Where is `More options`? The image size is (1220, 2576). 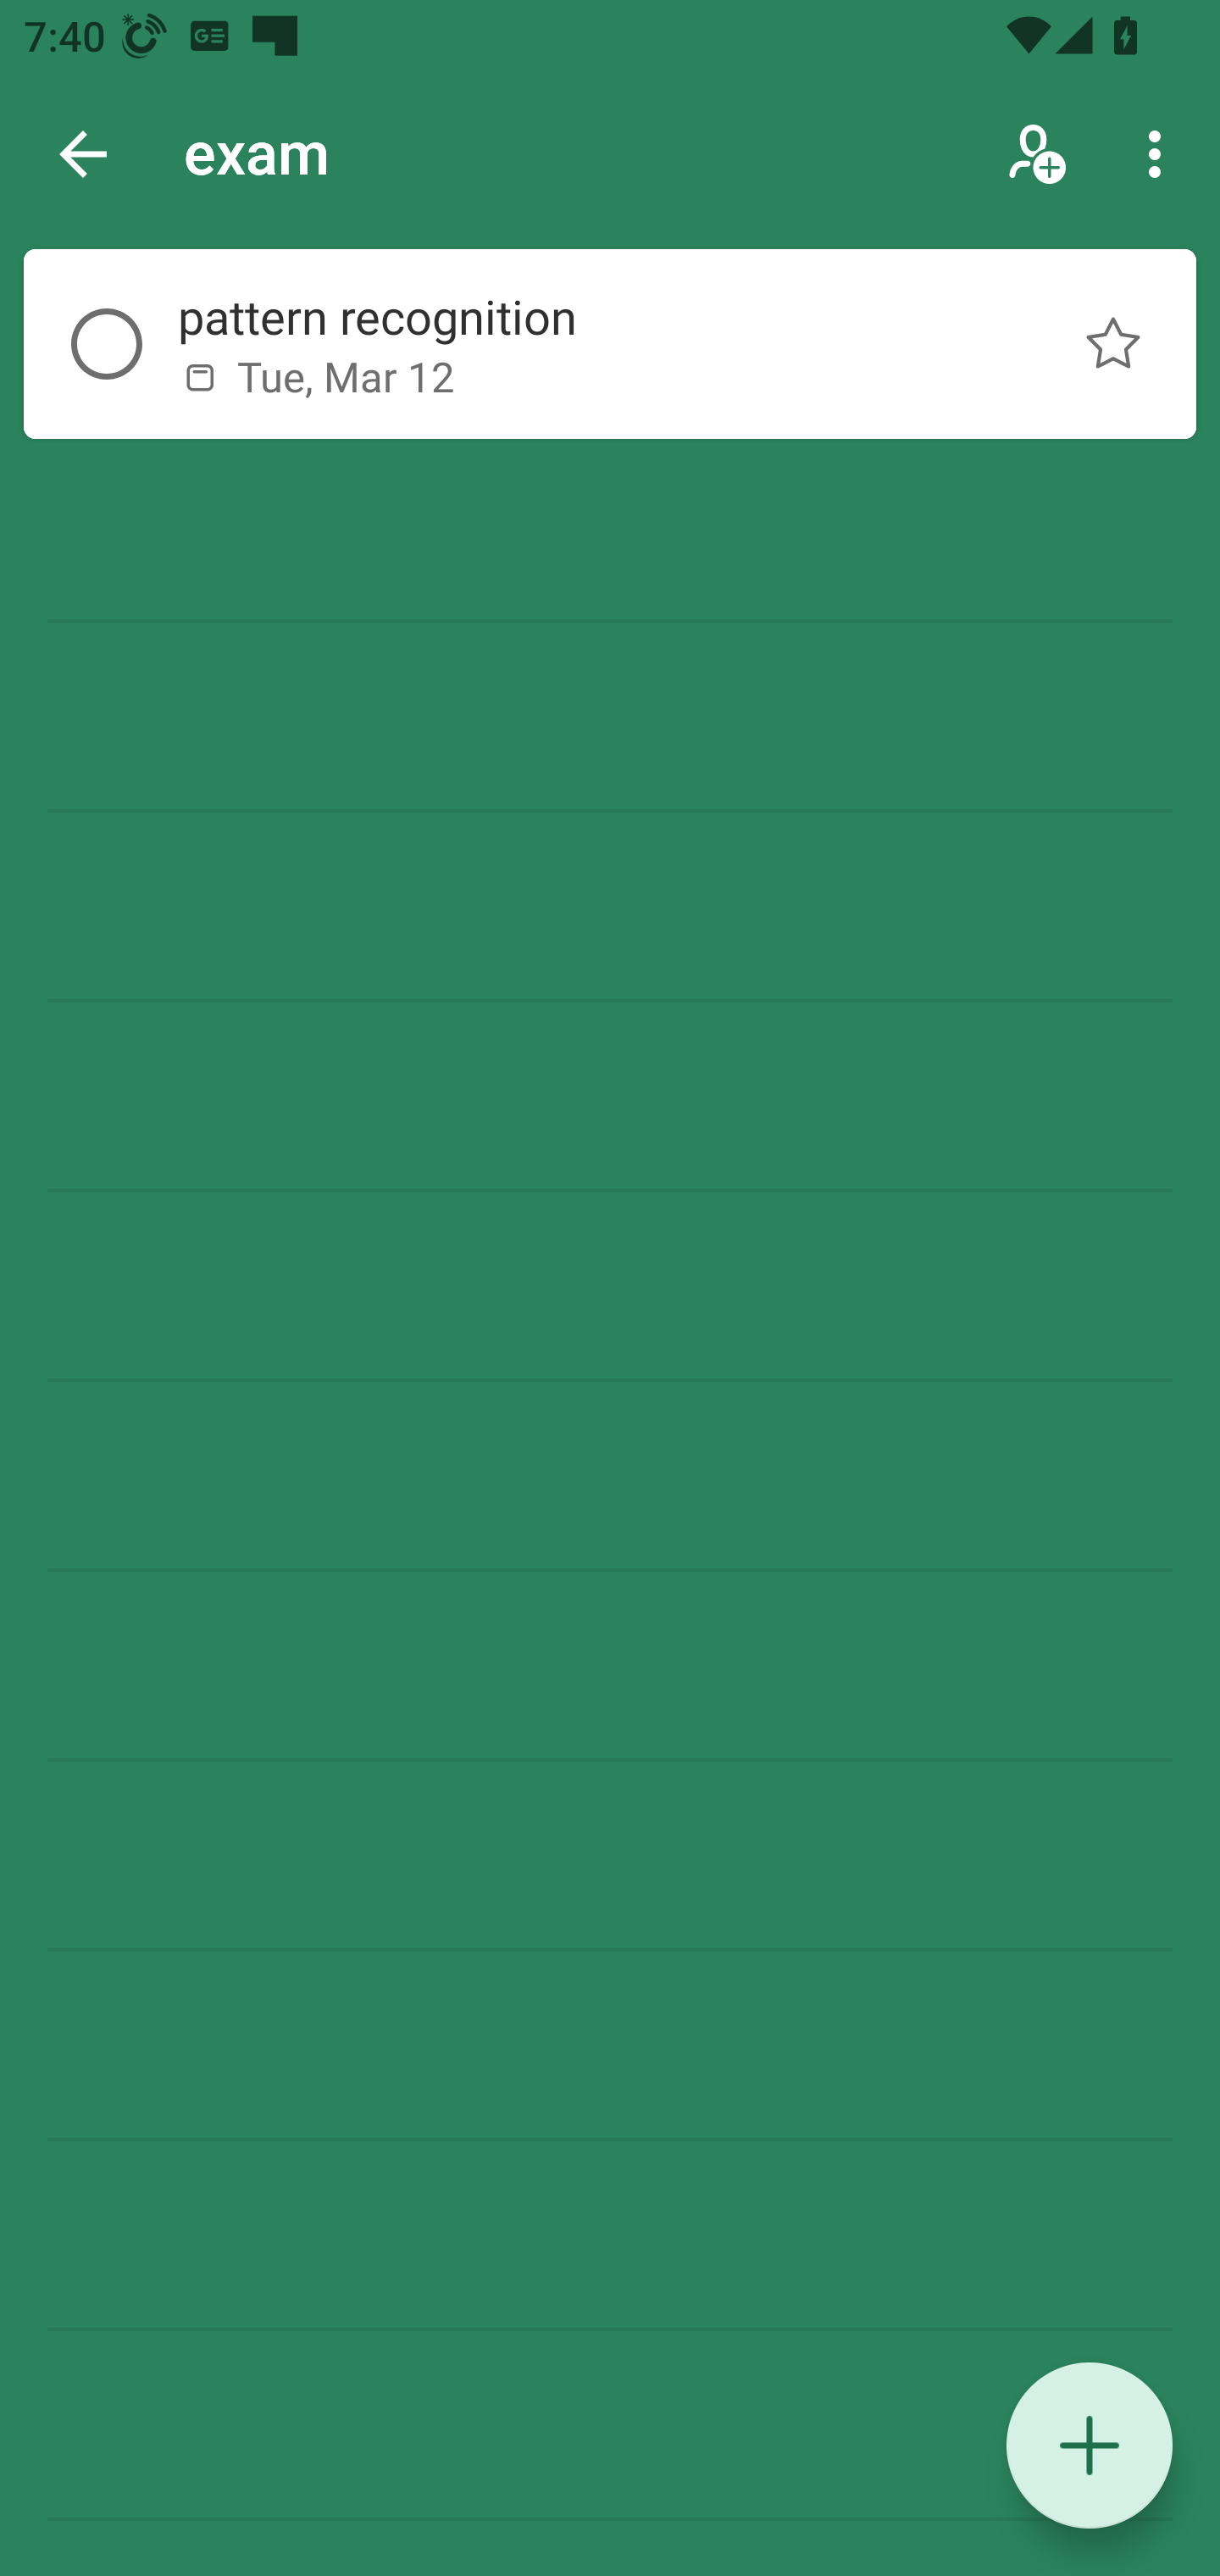 More options is located at coordinates (1161, 154).